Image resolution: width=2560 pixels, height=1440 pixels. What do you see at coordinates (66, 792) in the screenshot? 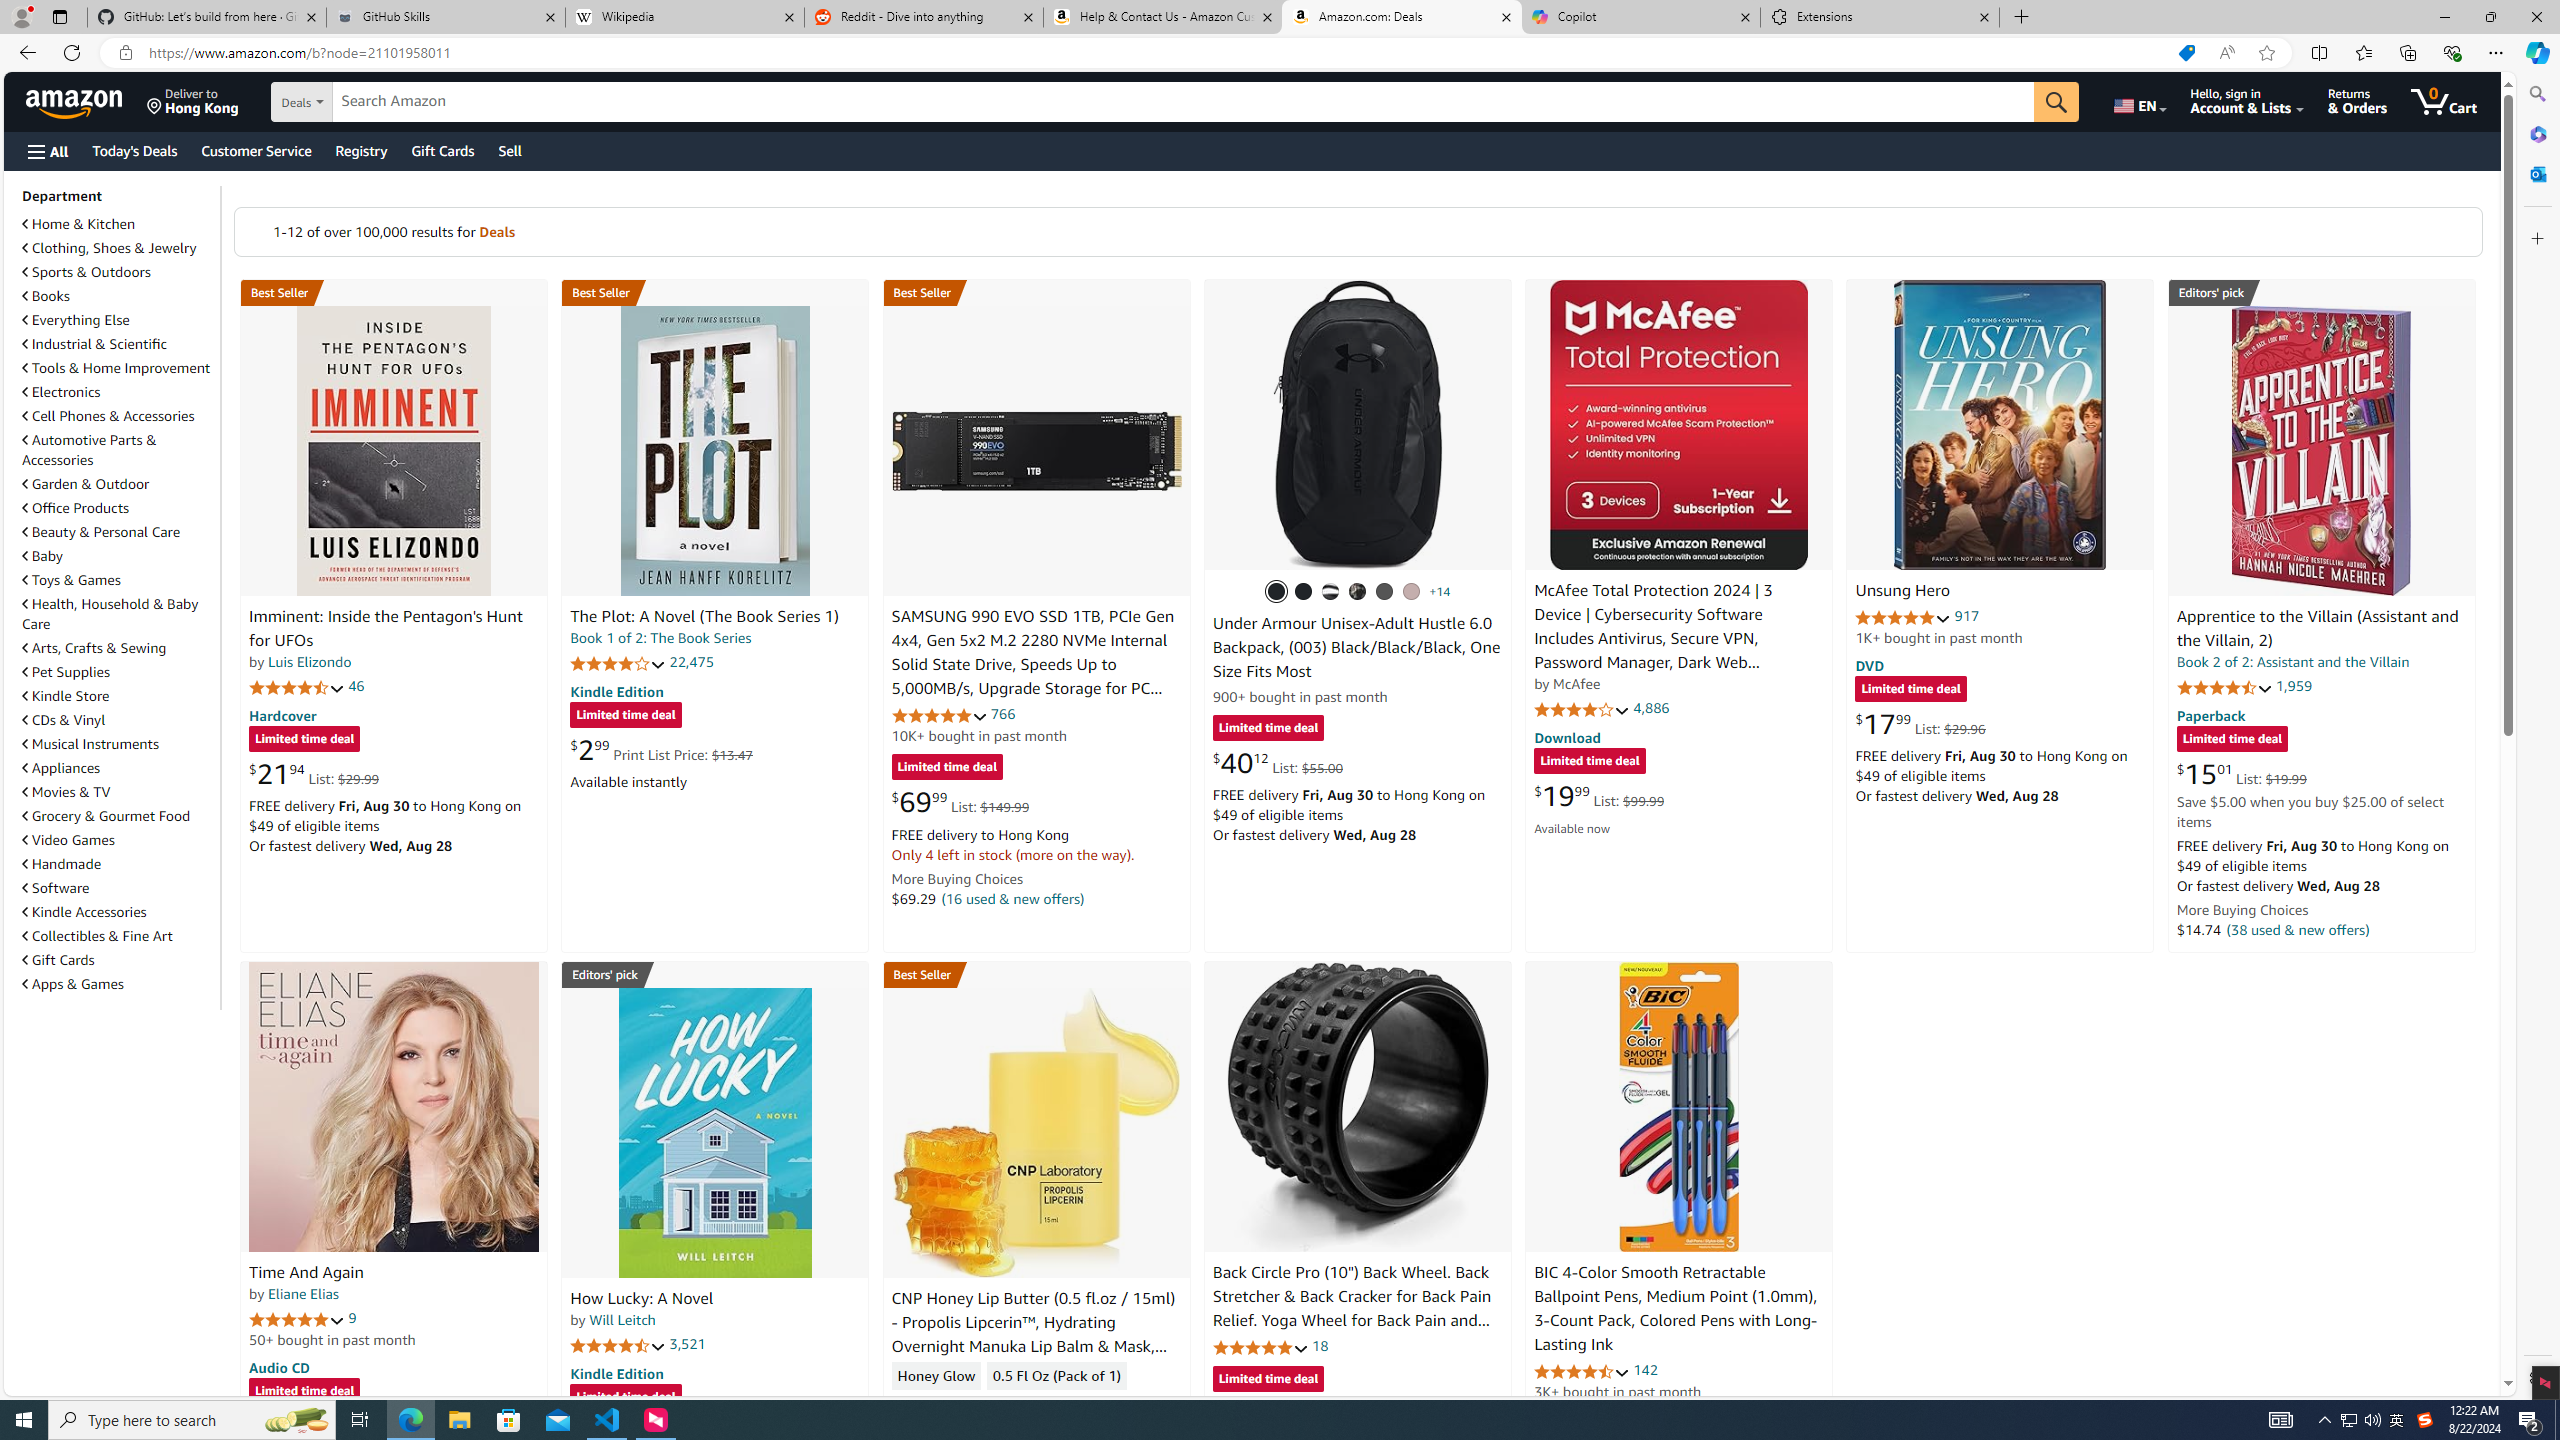
I see `Movies & TV` at bounding box center [66, 792].